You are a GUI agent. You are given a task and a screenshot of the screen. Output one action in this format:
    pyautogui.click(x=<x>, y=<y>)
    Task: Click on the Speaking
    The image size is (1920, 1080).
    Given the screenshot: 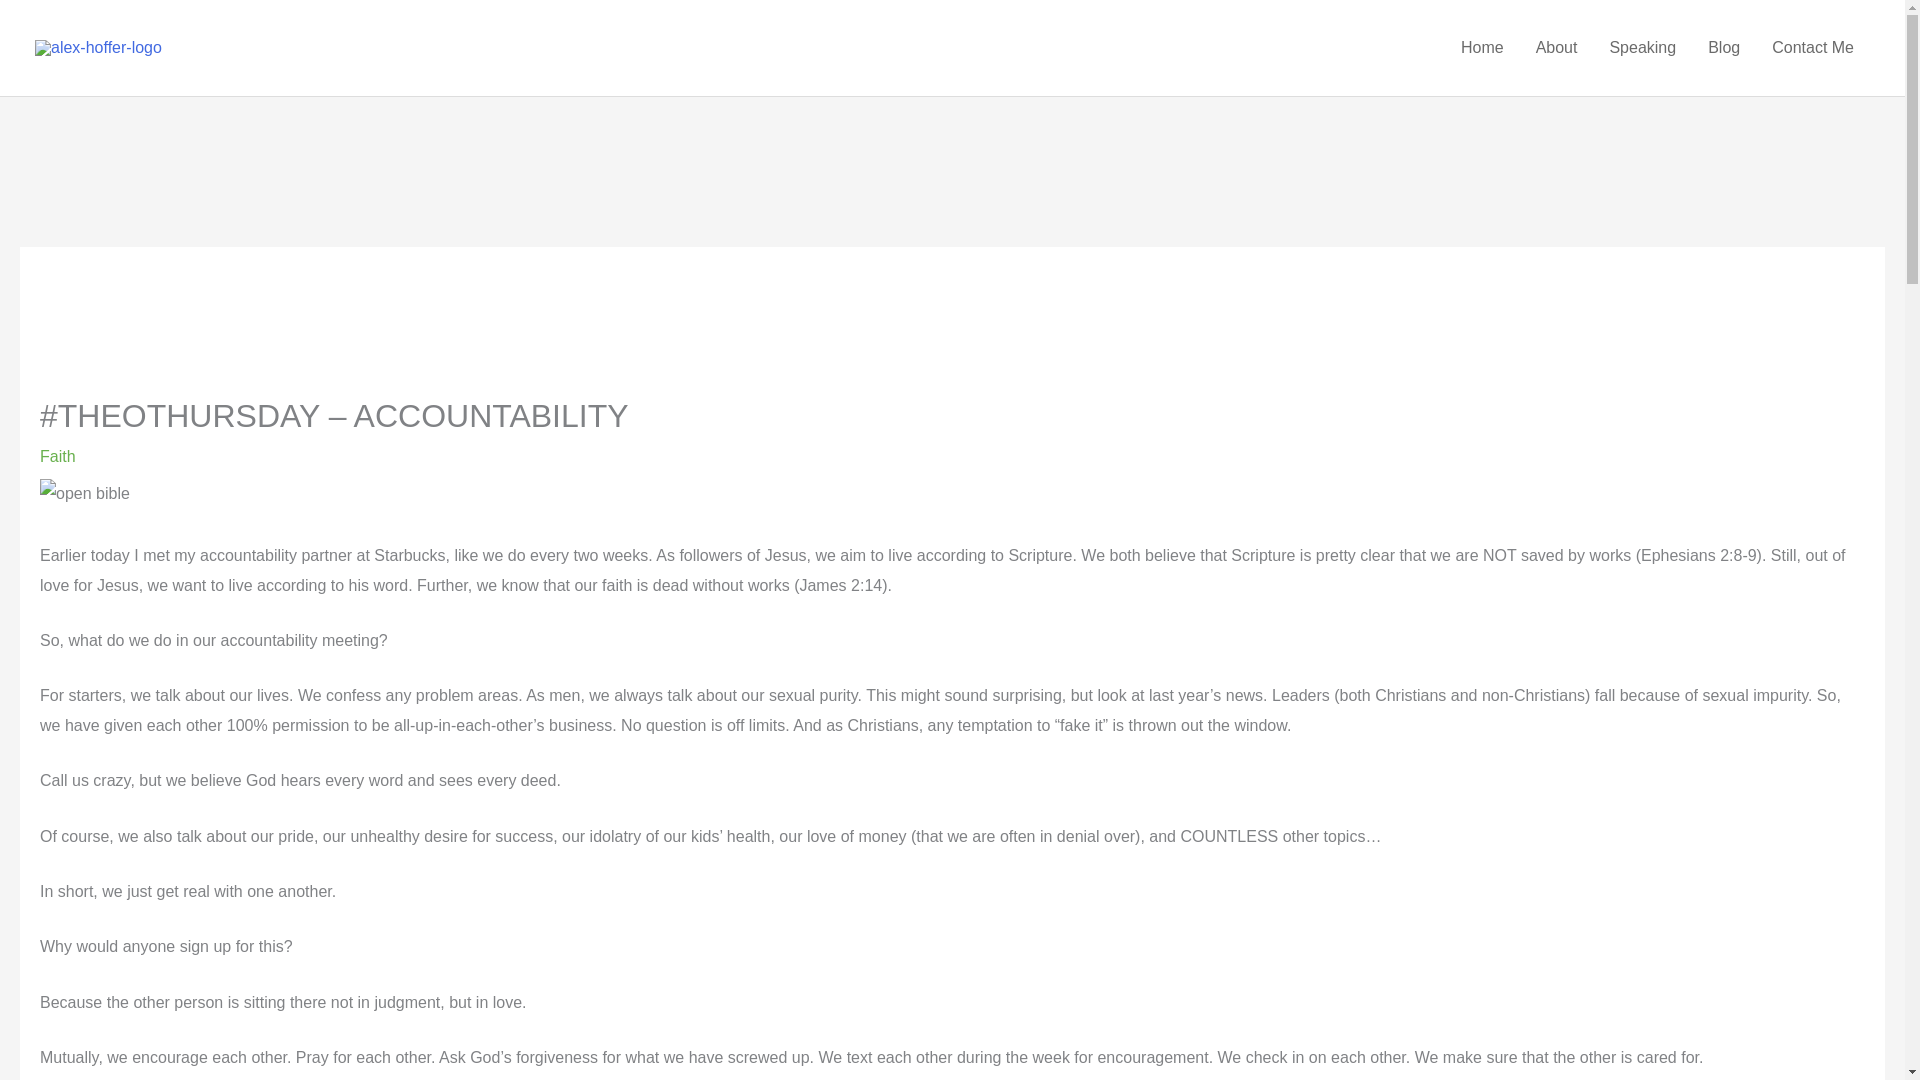 What is the action you would take?
    pyautogui.click(x=1642, y=48)
    